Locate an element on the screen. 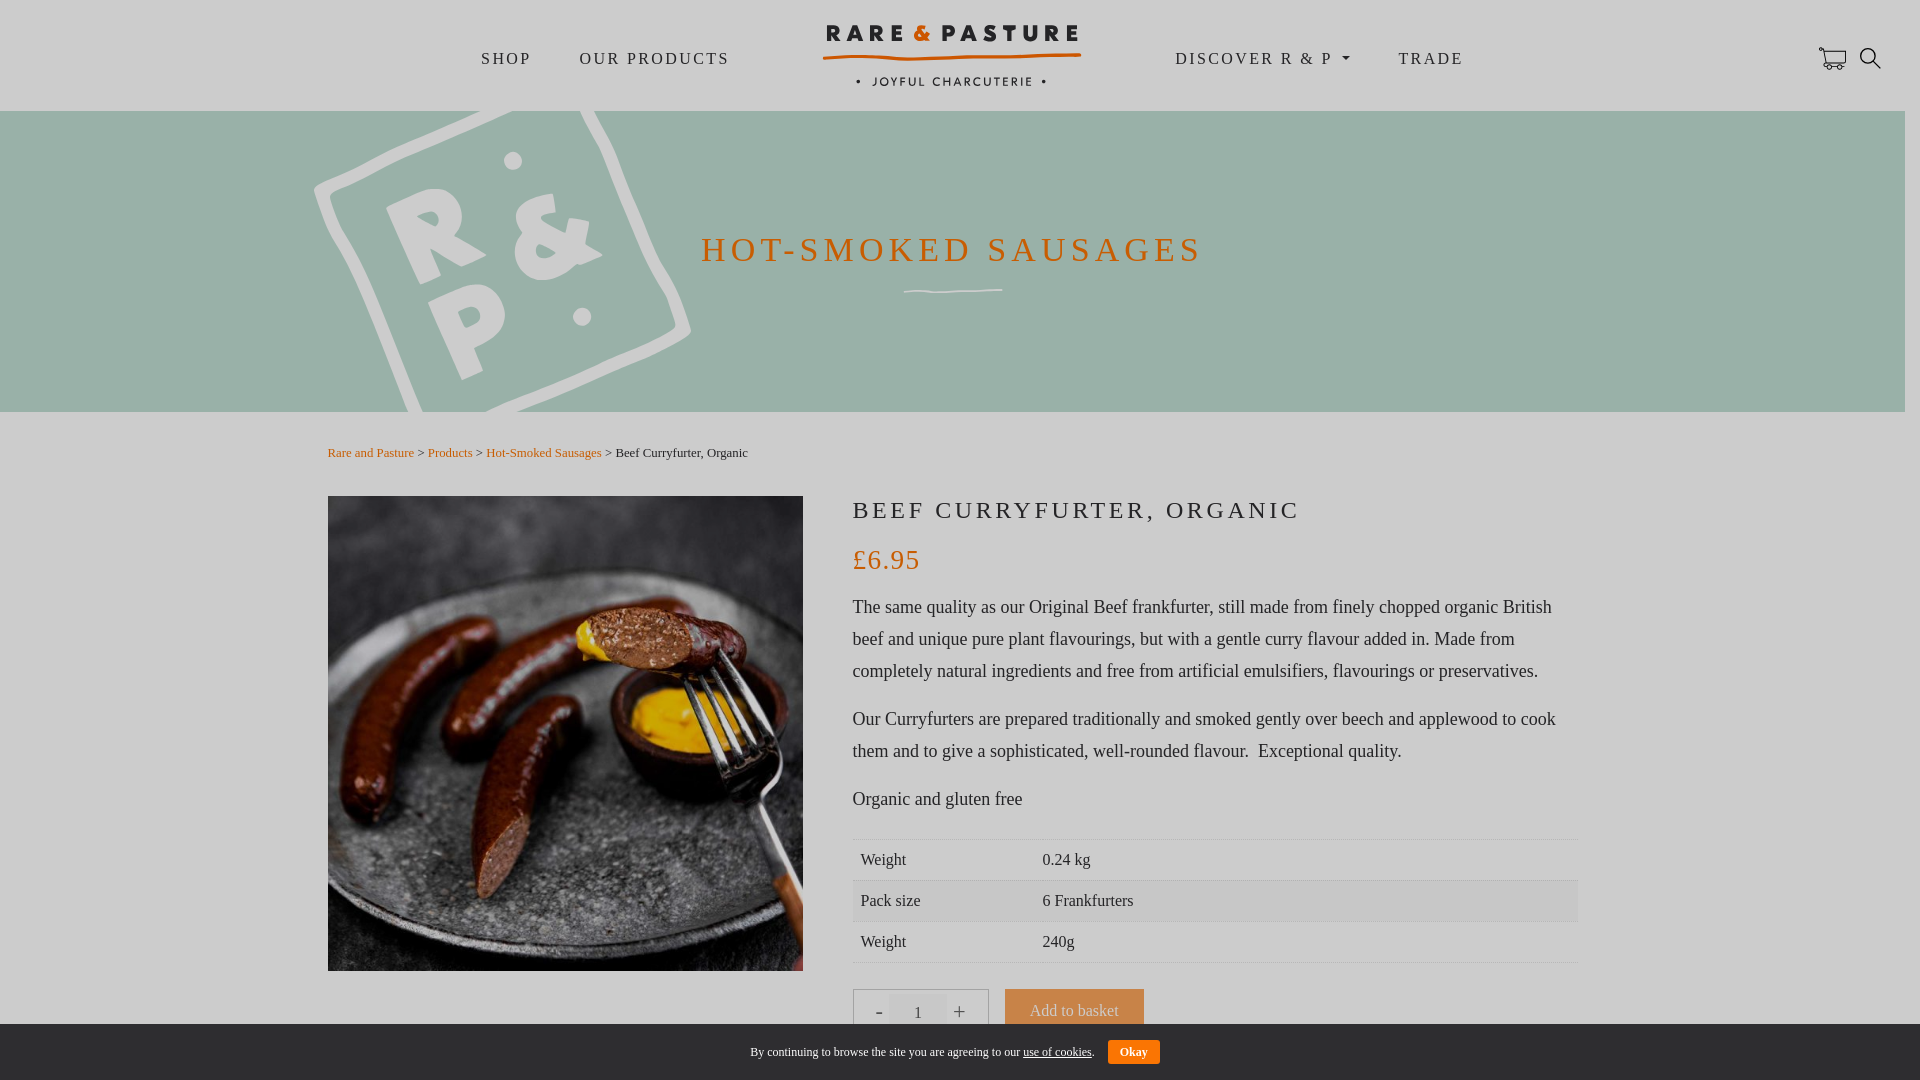 The image size is (1920, 1080). OUR PRODUCTS is located at coordinates (654, 62).